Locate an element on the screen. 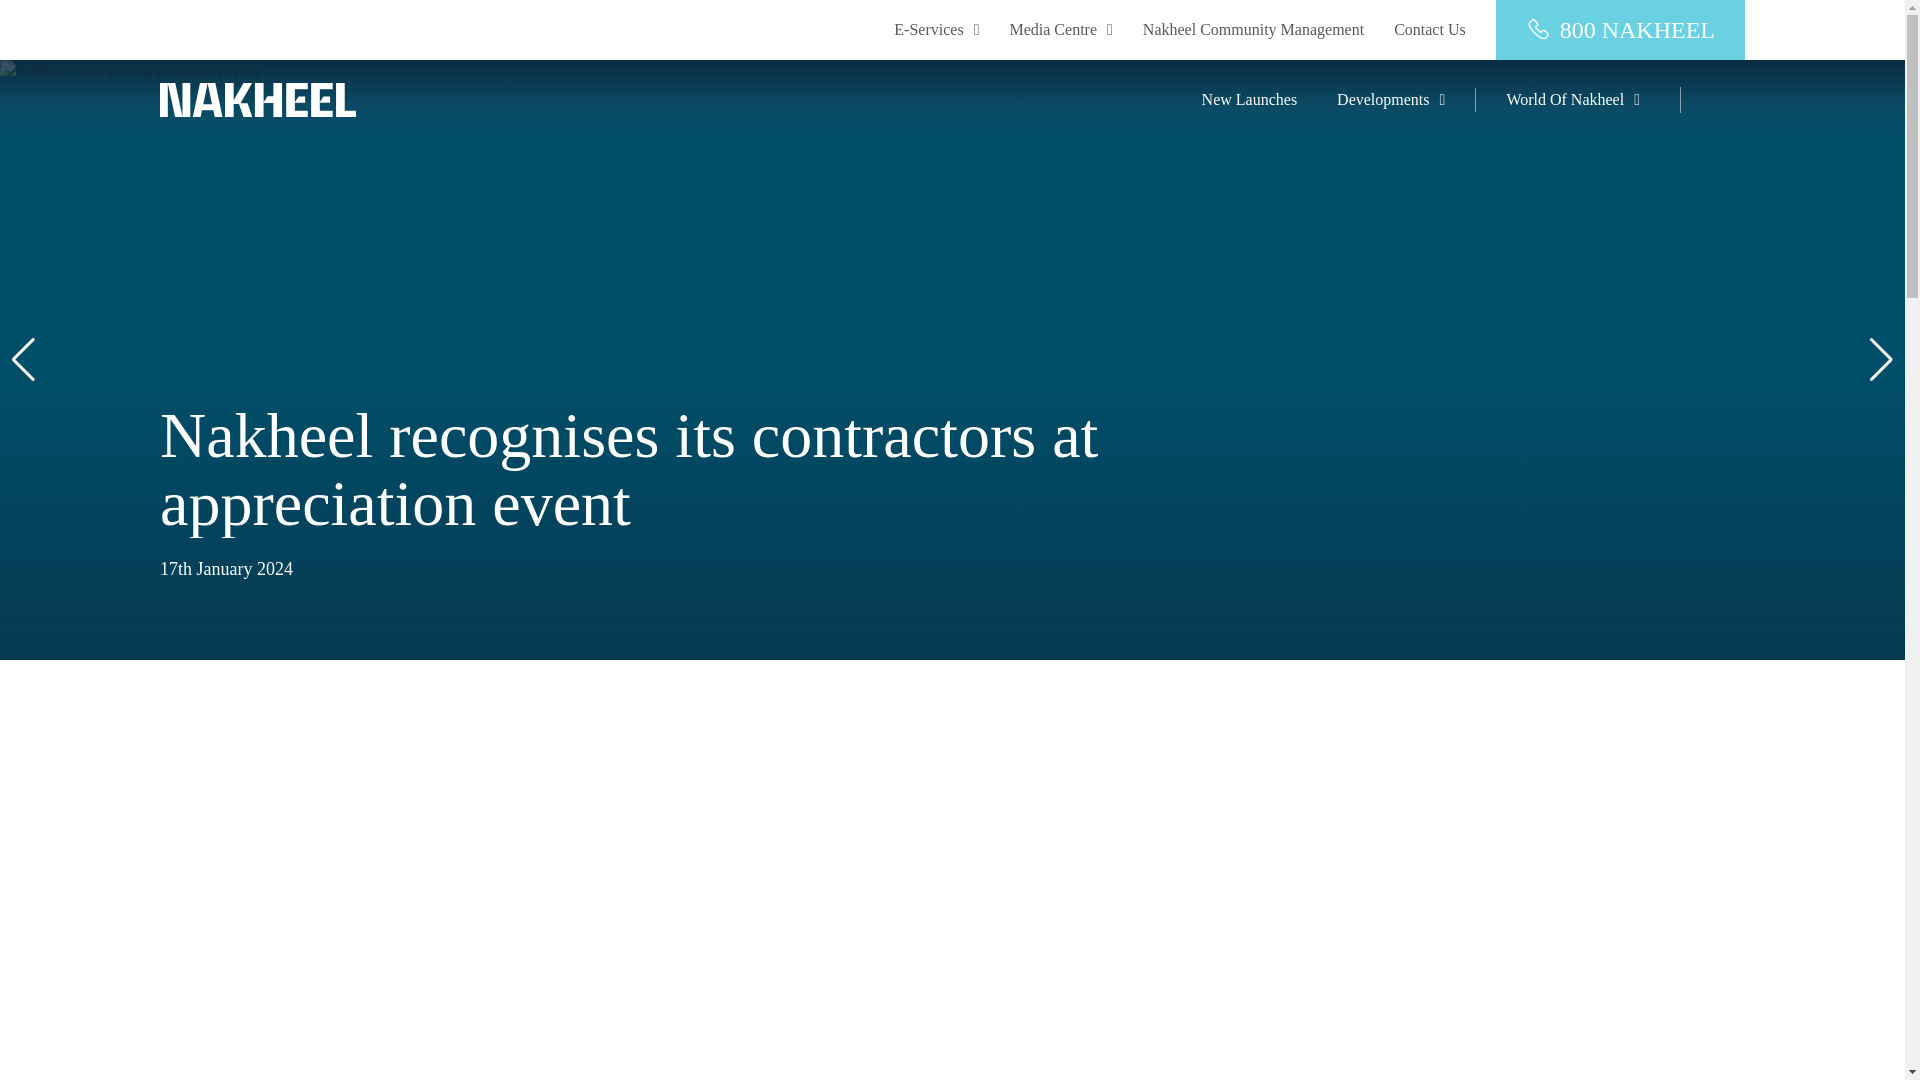 This screenshot has height=1080, width=1920. Developments is located at coordinates (1382, 100).